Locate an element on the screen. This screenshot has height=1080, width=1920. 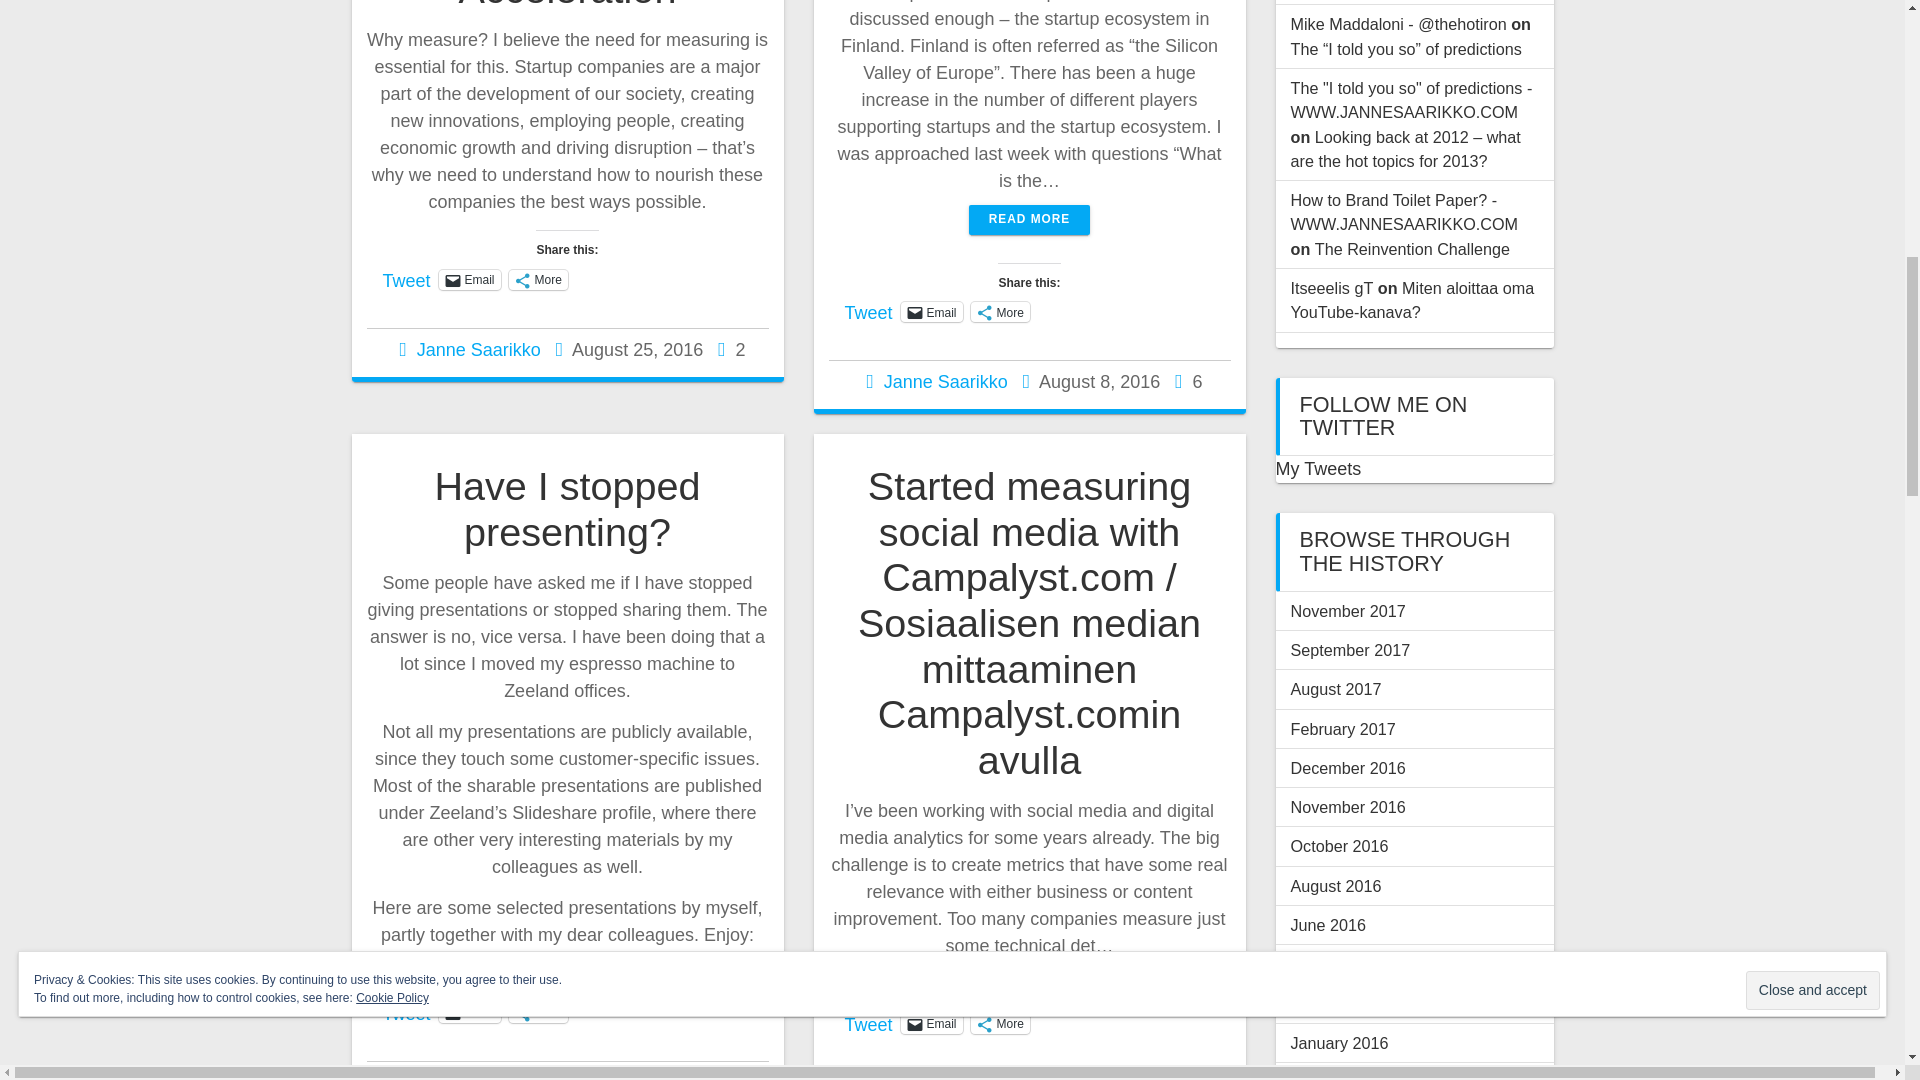
Have I stopped presenting? is located at coordinates (566, 509).